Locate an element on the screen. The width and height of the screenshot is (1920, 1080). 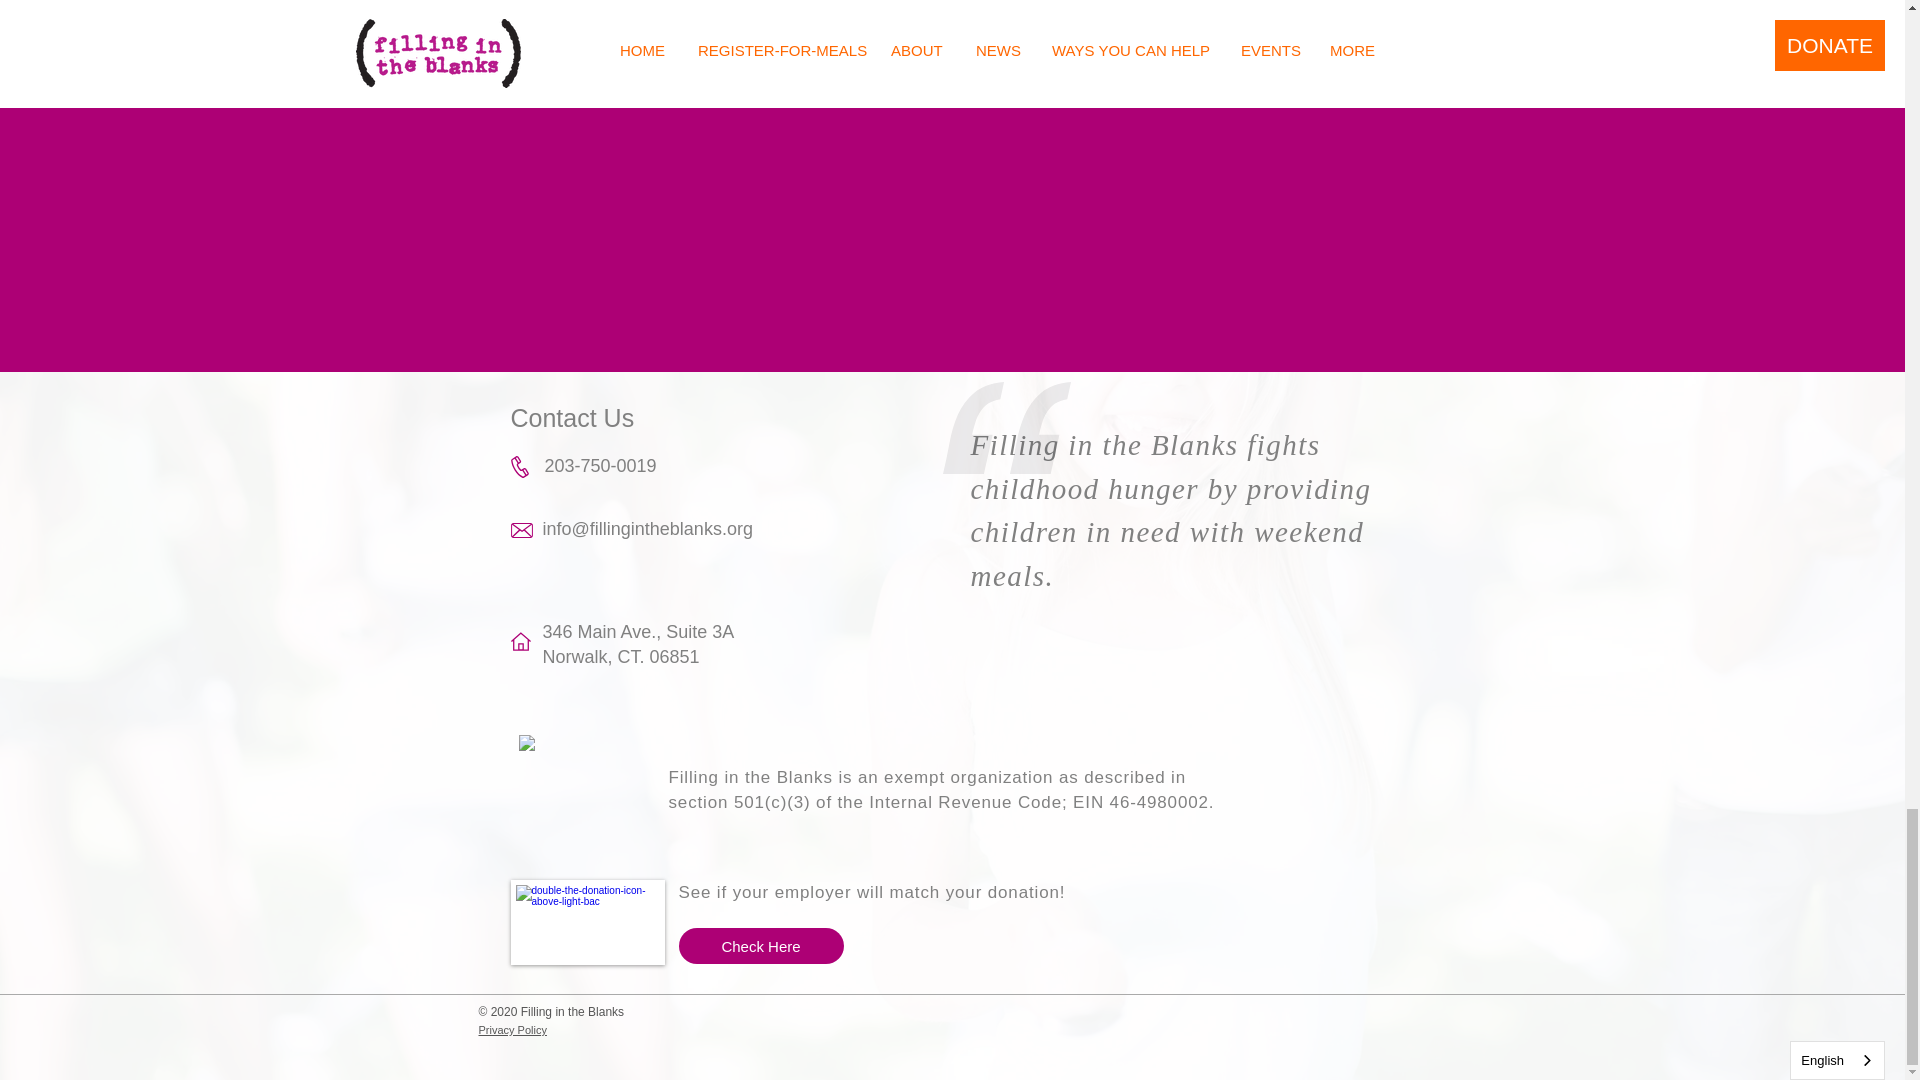
Embedded Content is located at coordinates (576, 790).